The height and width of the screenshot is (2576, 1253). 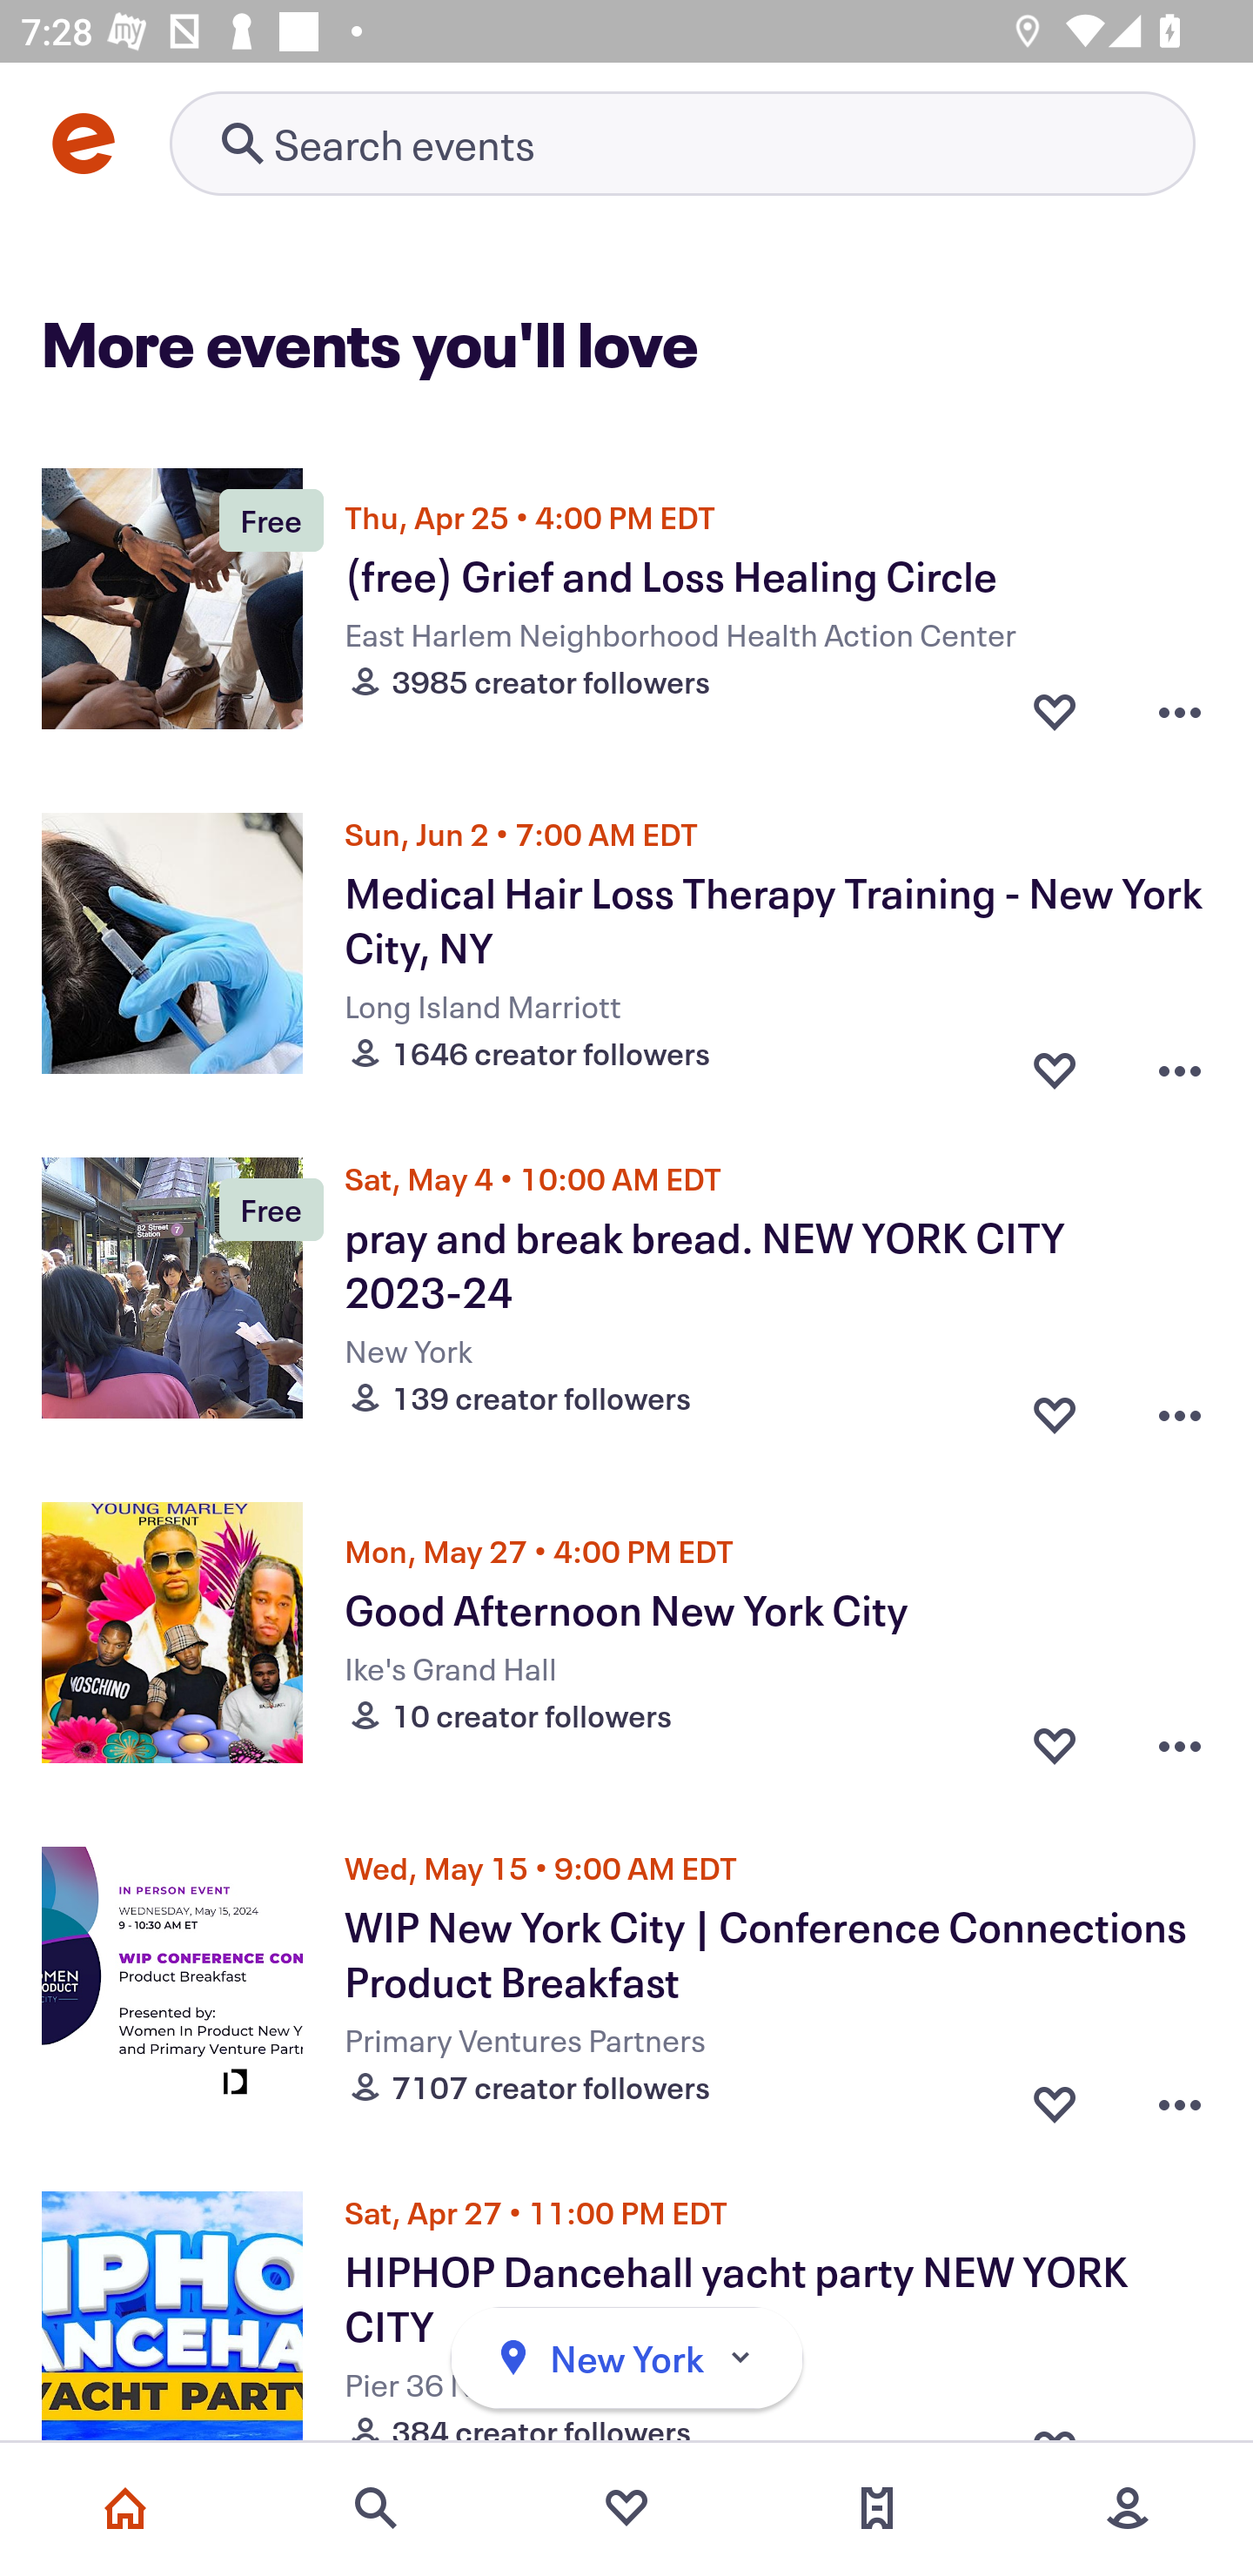 What do you see at coordinates (1055, 1744) in the screenshot?
I see `Favorite button` at bounding box center [1055, 1744].